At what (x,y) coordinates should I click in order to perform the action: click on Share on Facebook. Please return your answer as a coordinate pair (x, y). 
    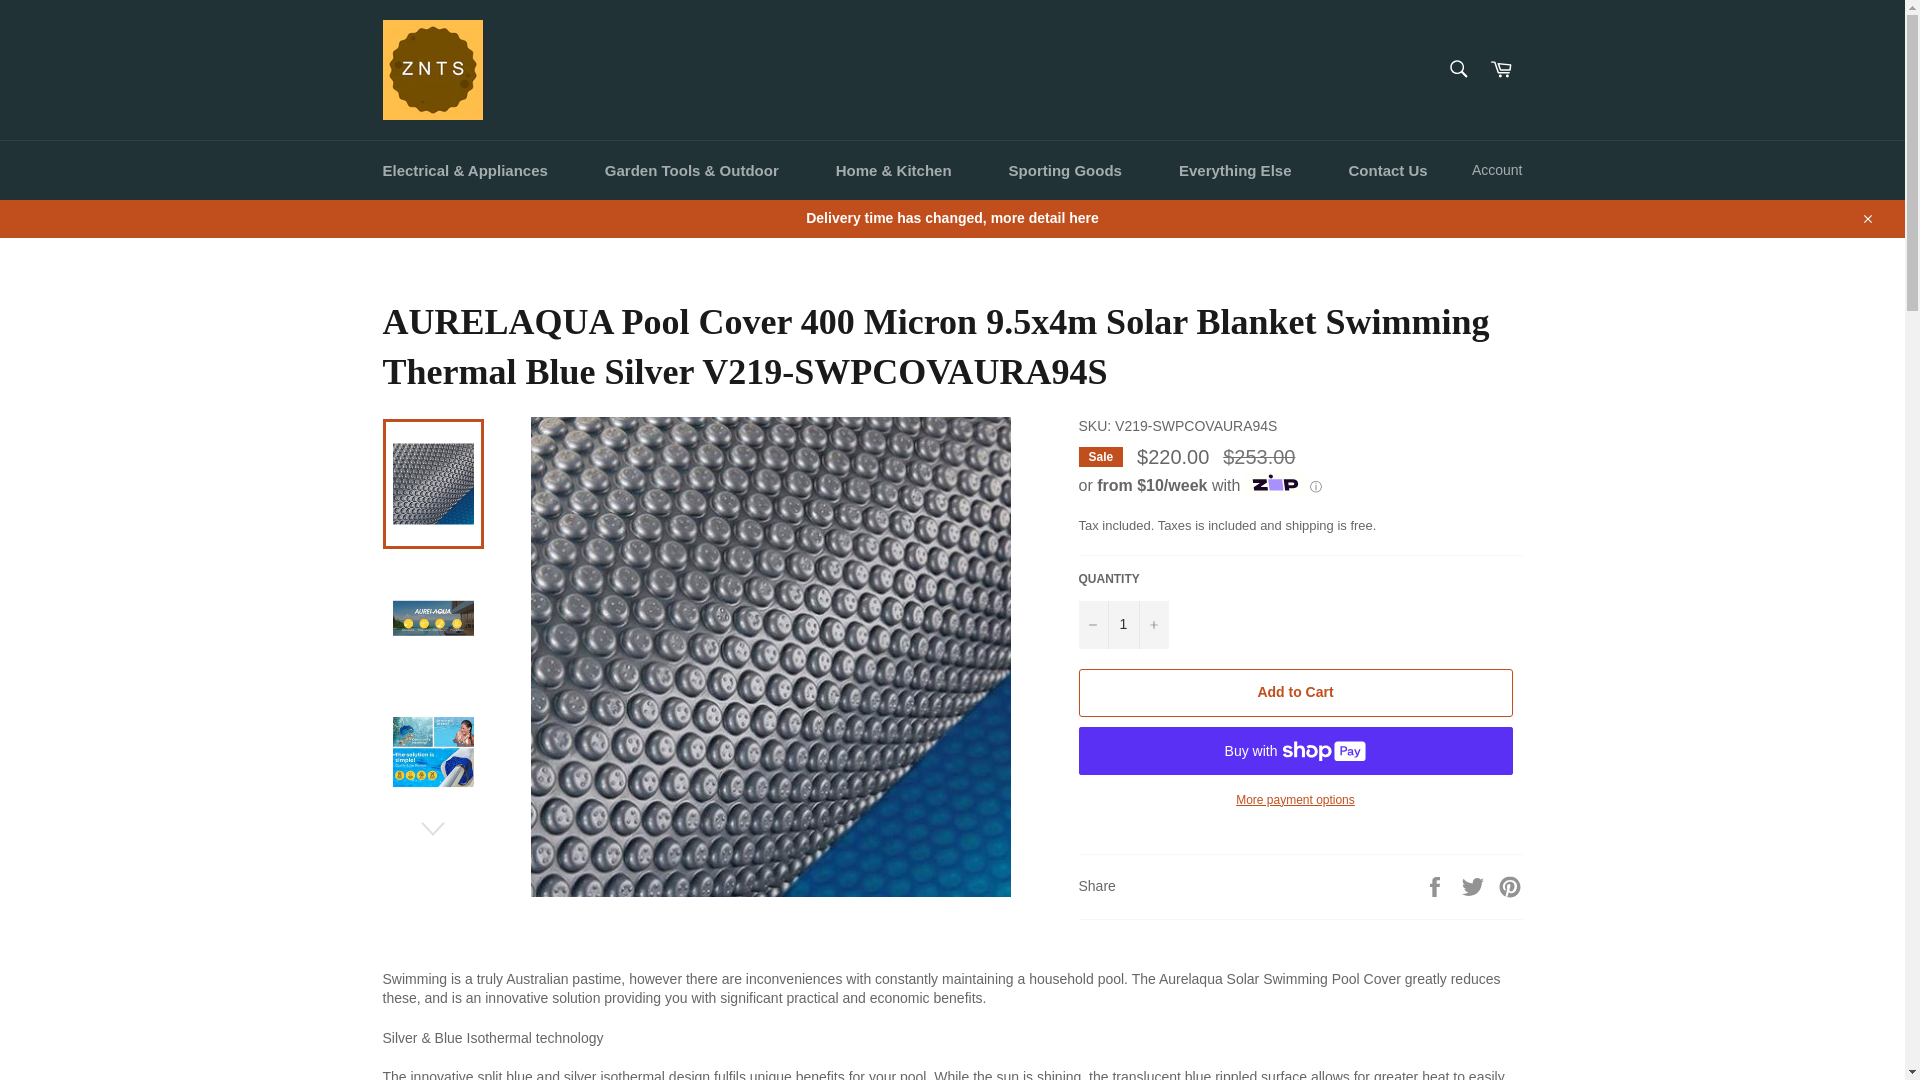
    Looking at the image, I should click on (1436, 886).